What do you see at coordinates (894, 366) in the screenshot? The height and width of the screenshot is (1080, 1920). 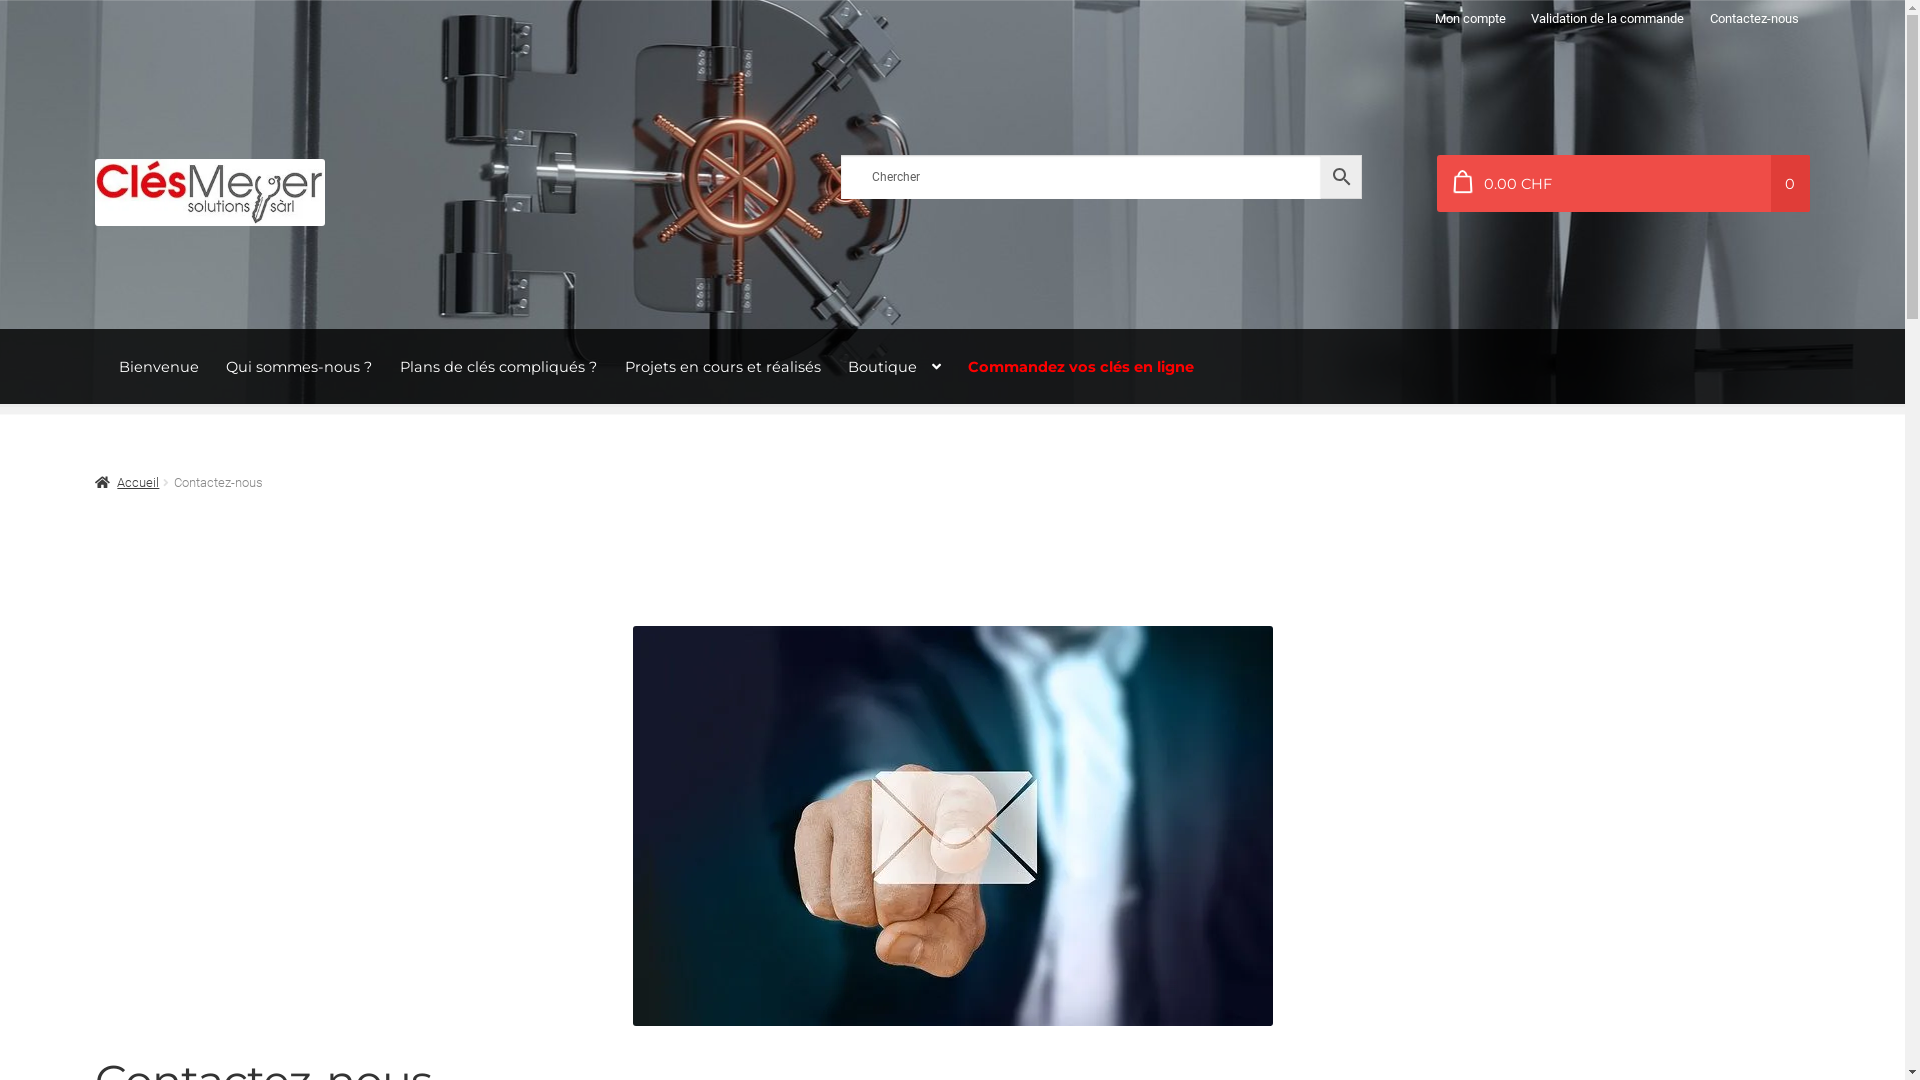 I see `Boutique` at bounding box center [894, 366].